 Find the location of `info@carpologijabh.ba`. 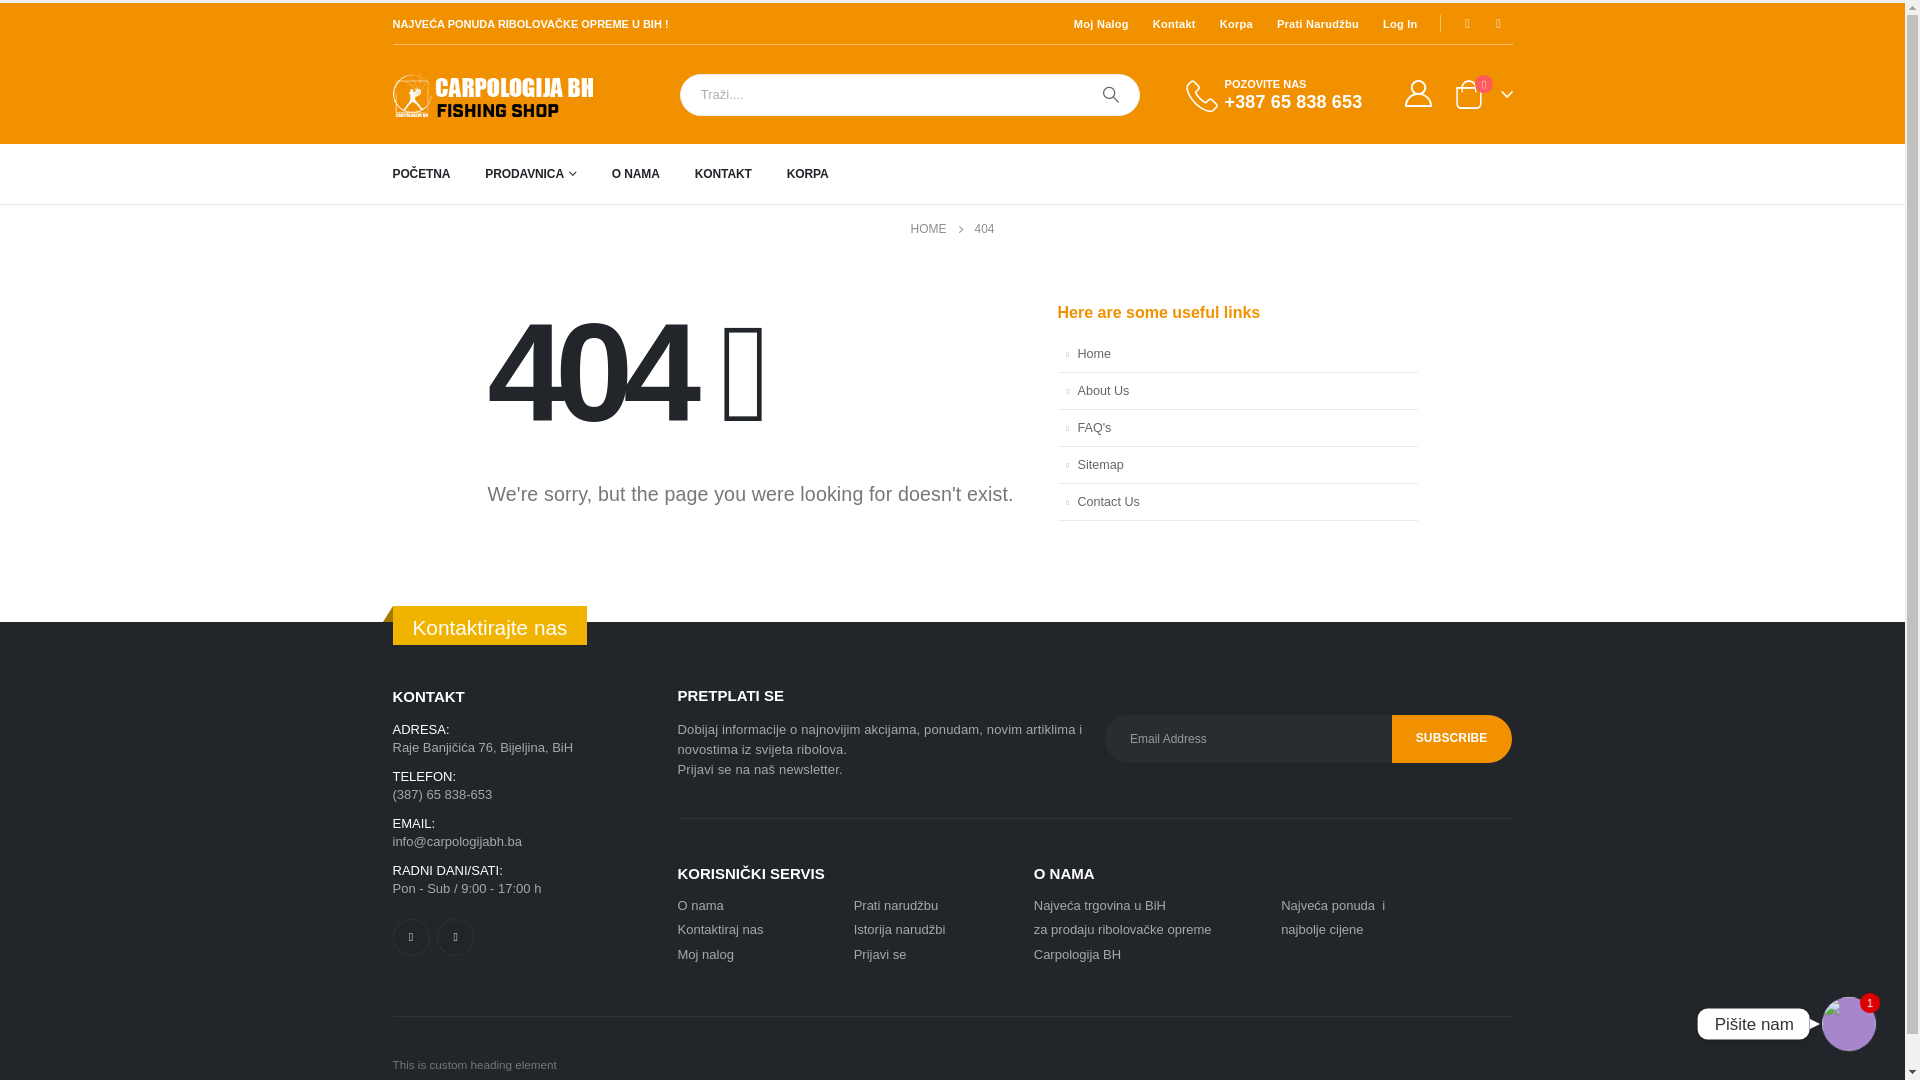

info@carpologijabh.ba is located at coordinates (457, 842).